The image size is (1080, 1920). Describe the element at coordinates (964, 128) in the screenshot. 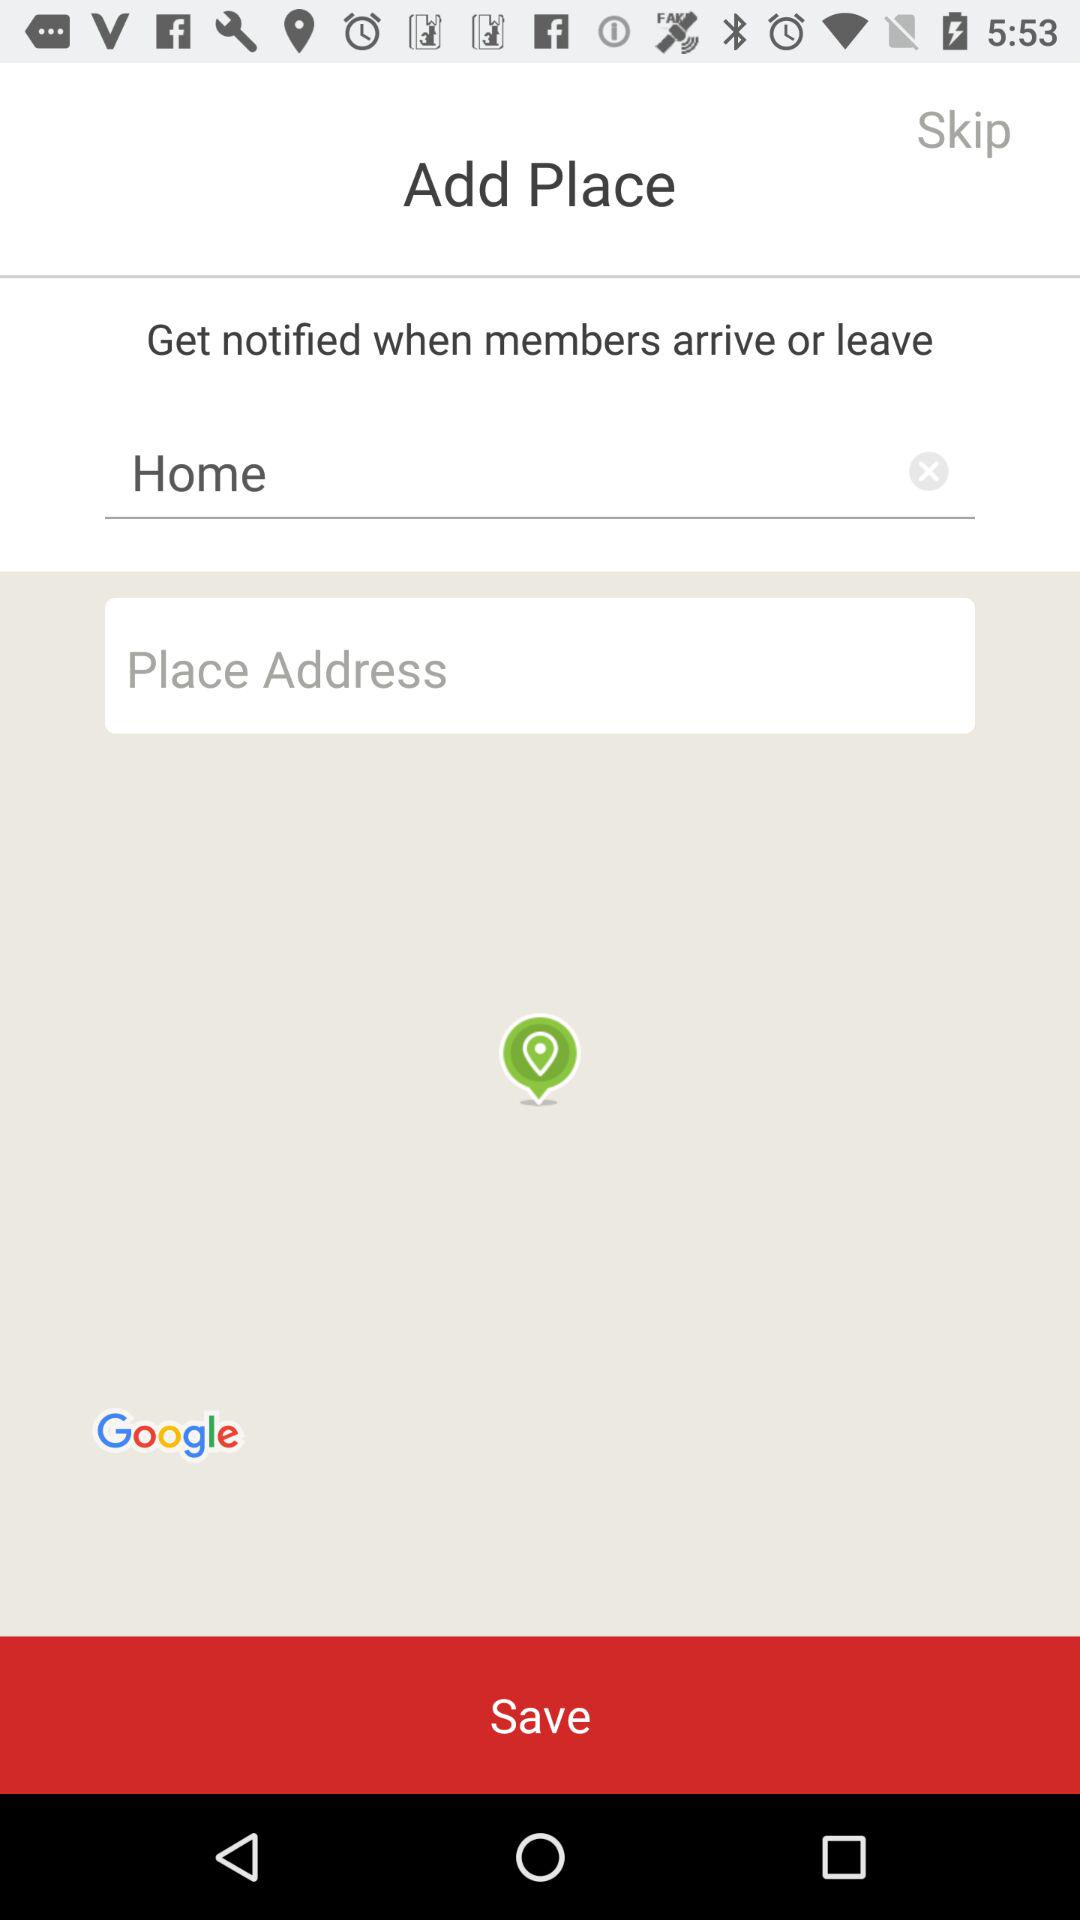

I see `scroll to skip item` at that location.